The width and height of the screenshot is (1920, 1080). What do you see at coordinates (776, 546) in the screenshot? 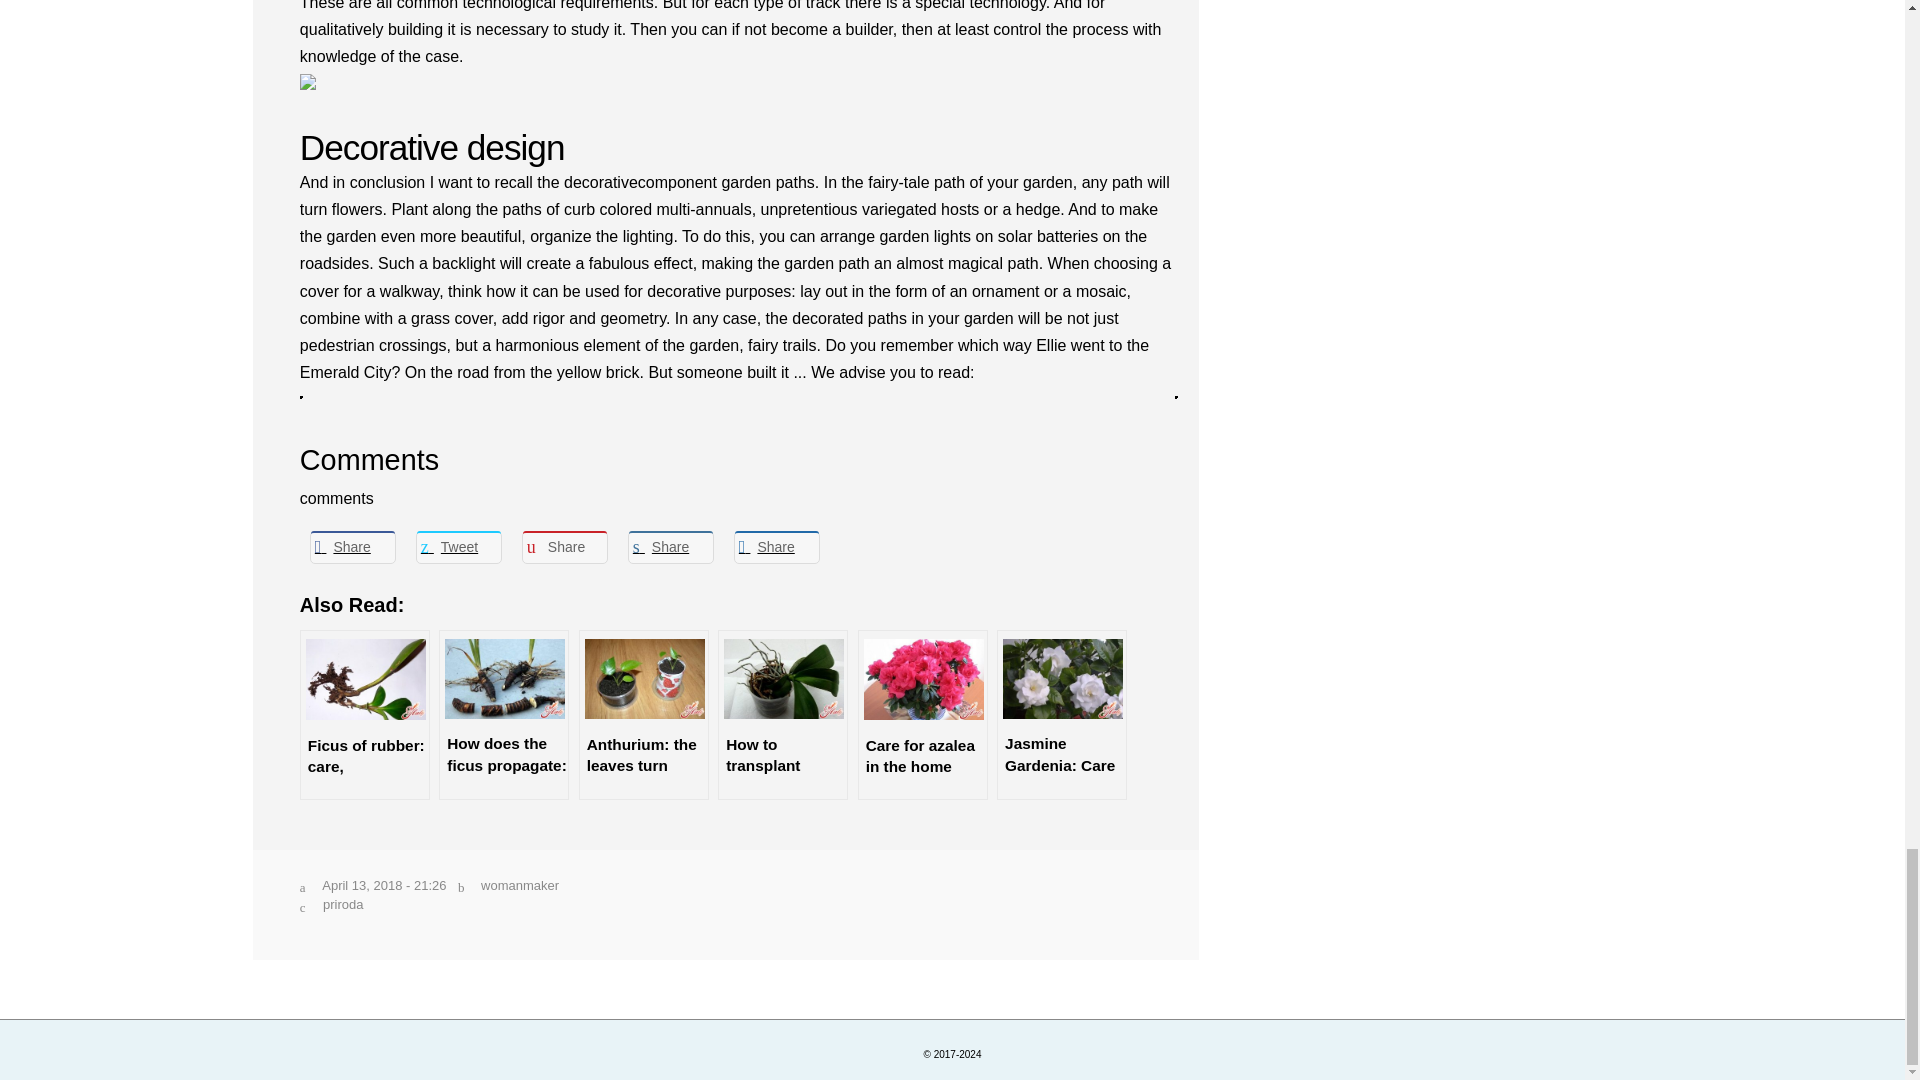
I see `Share on Digg` at bounding box center [776, 546].